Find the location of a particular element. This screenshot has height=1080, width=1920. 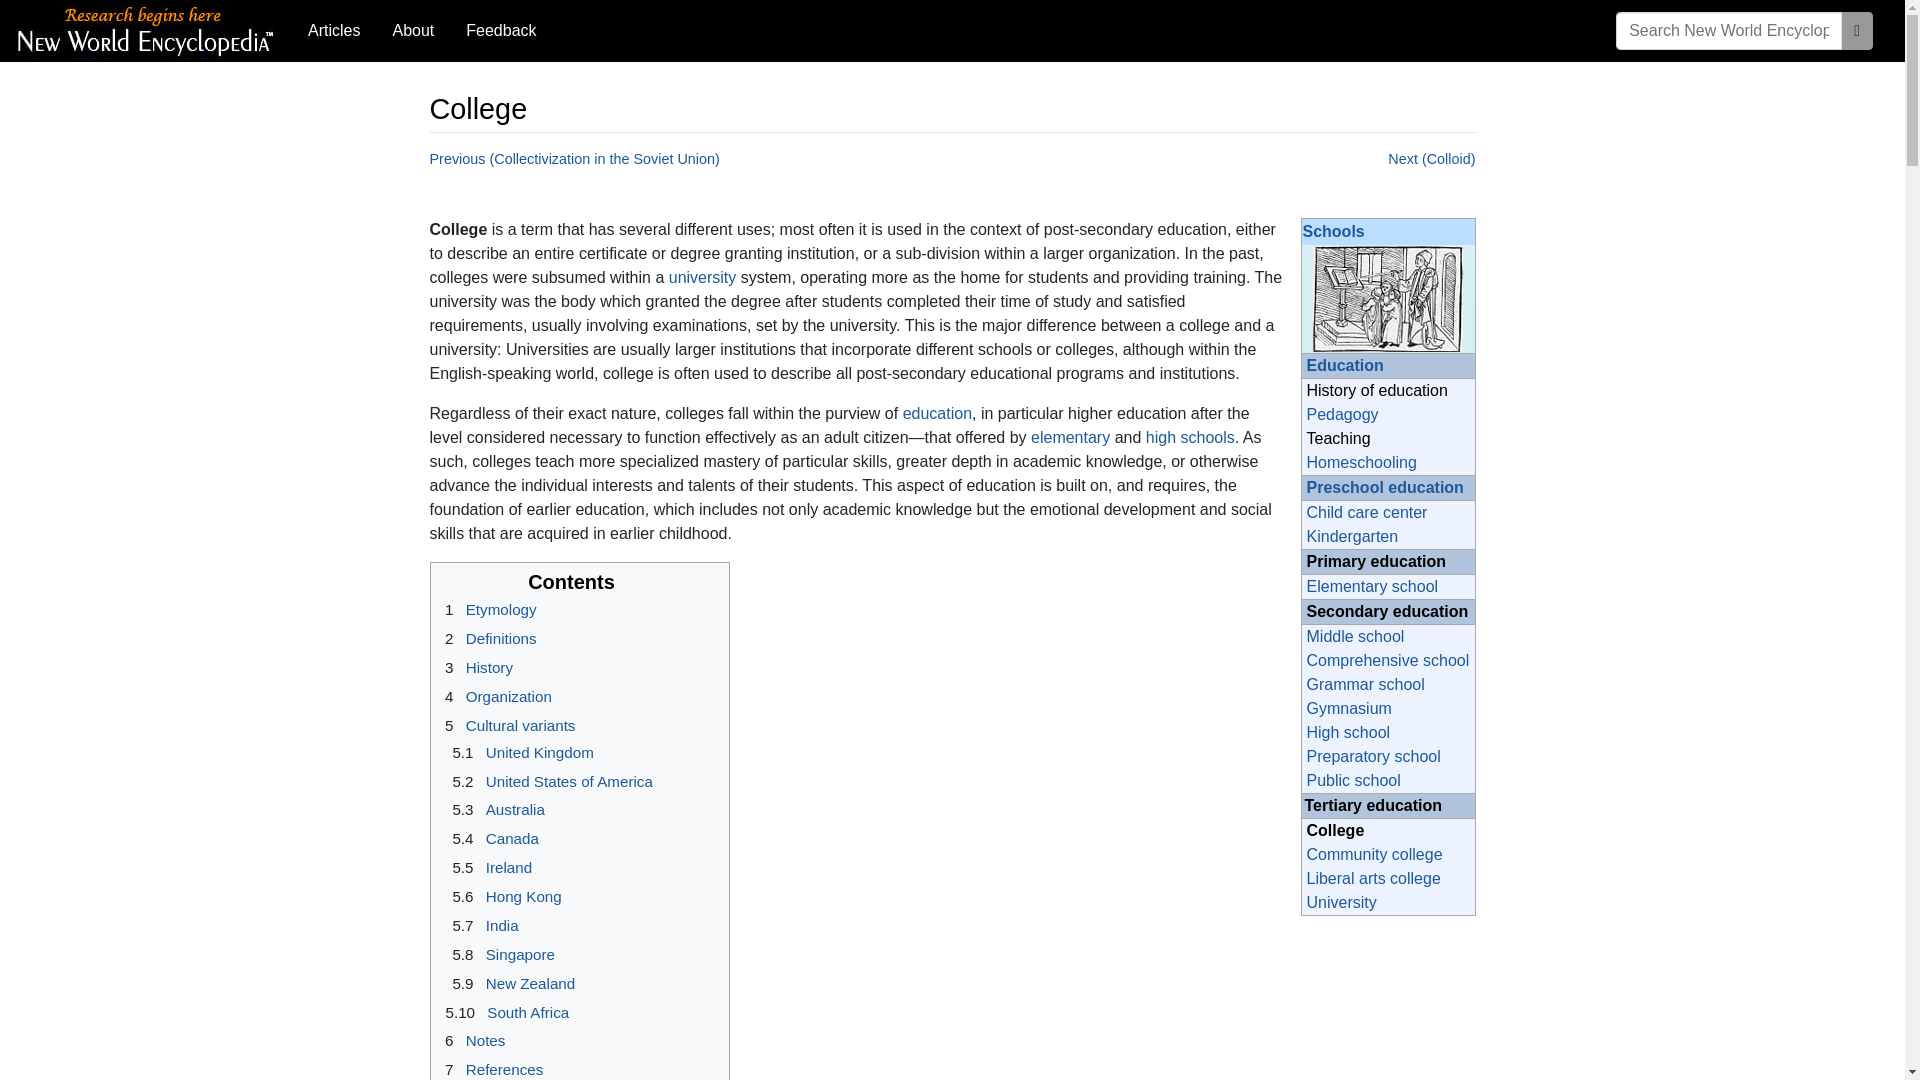

Comprehensive school is located at coordinates (1386, 660).